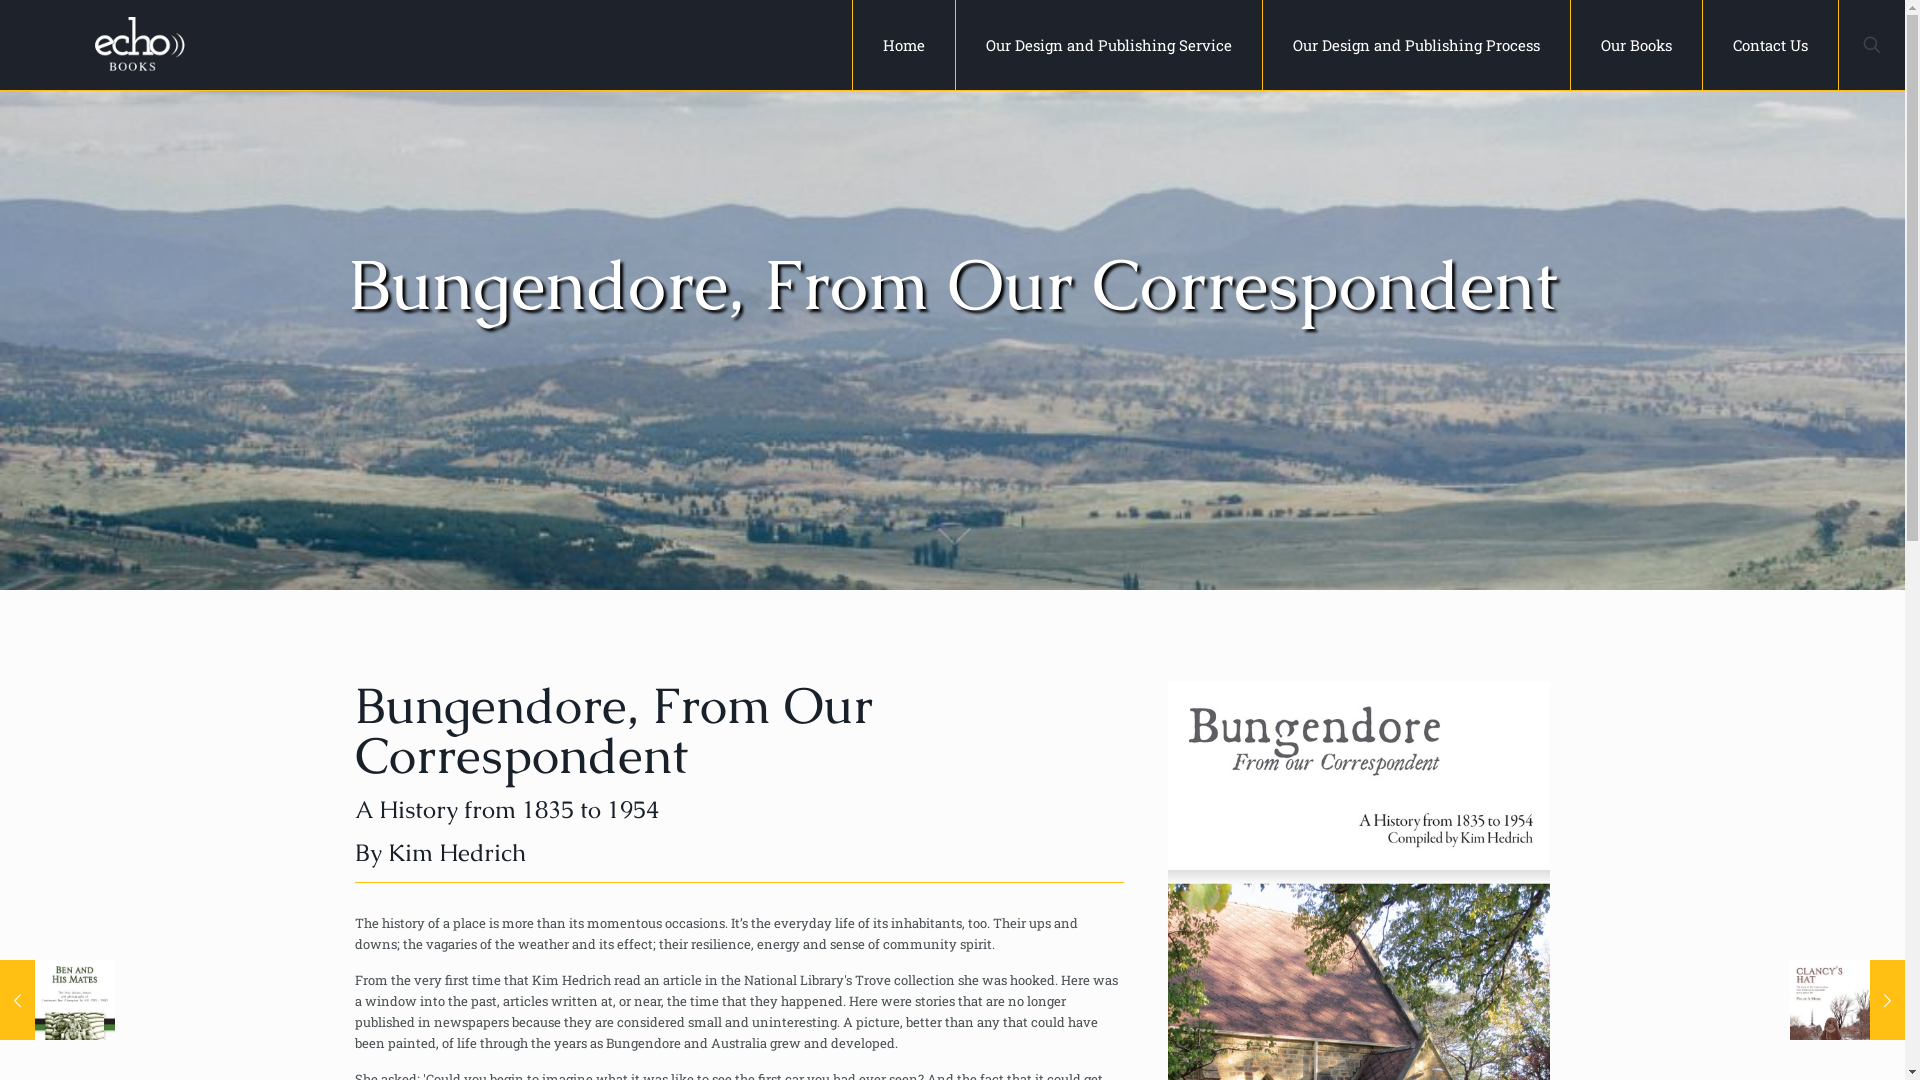 The width and height of the screenshot is (1920, 1080). Describe the element at coordinates (953, 812) in the screenshot. I see `Contact Us` at that location.